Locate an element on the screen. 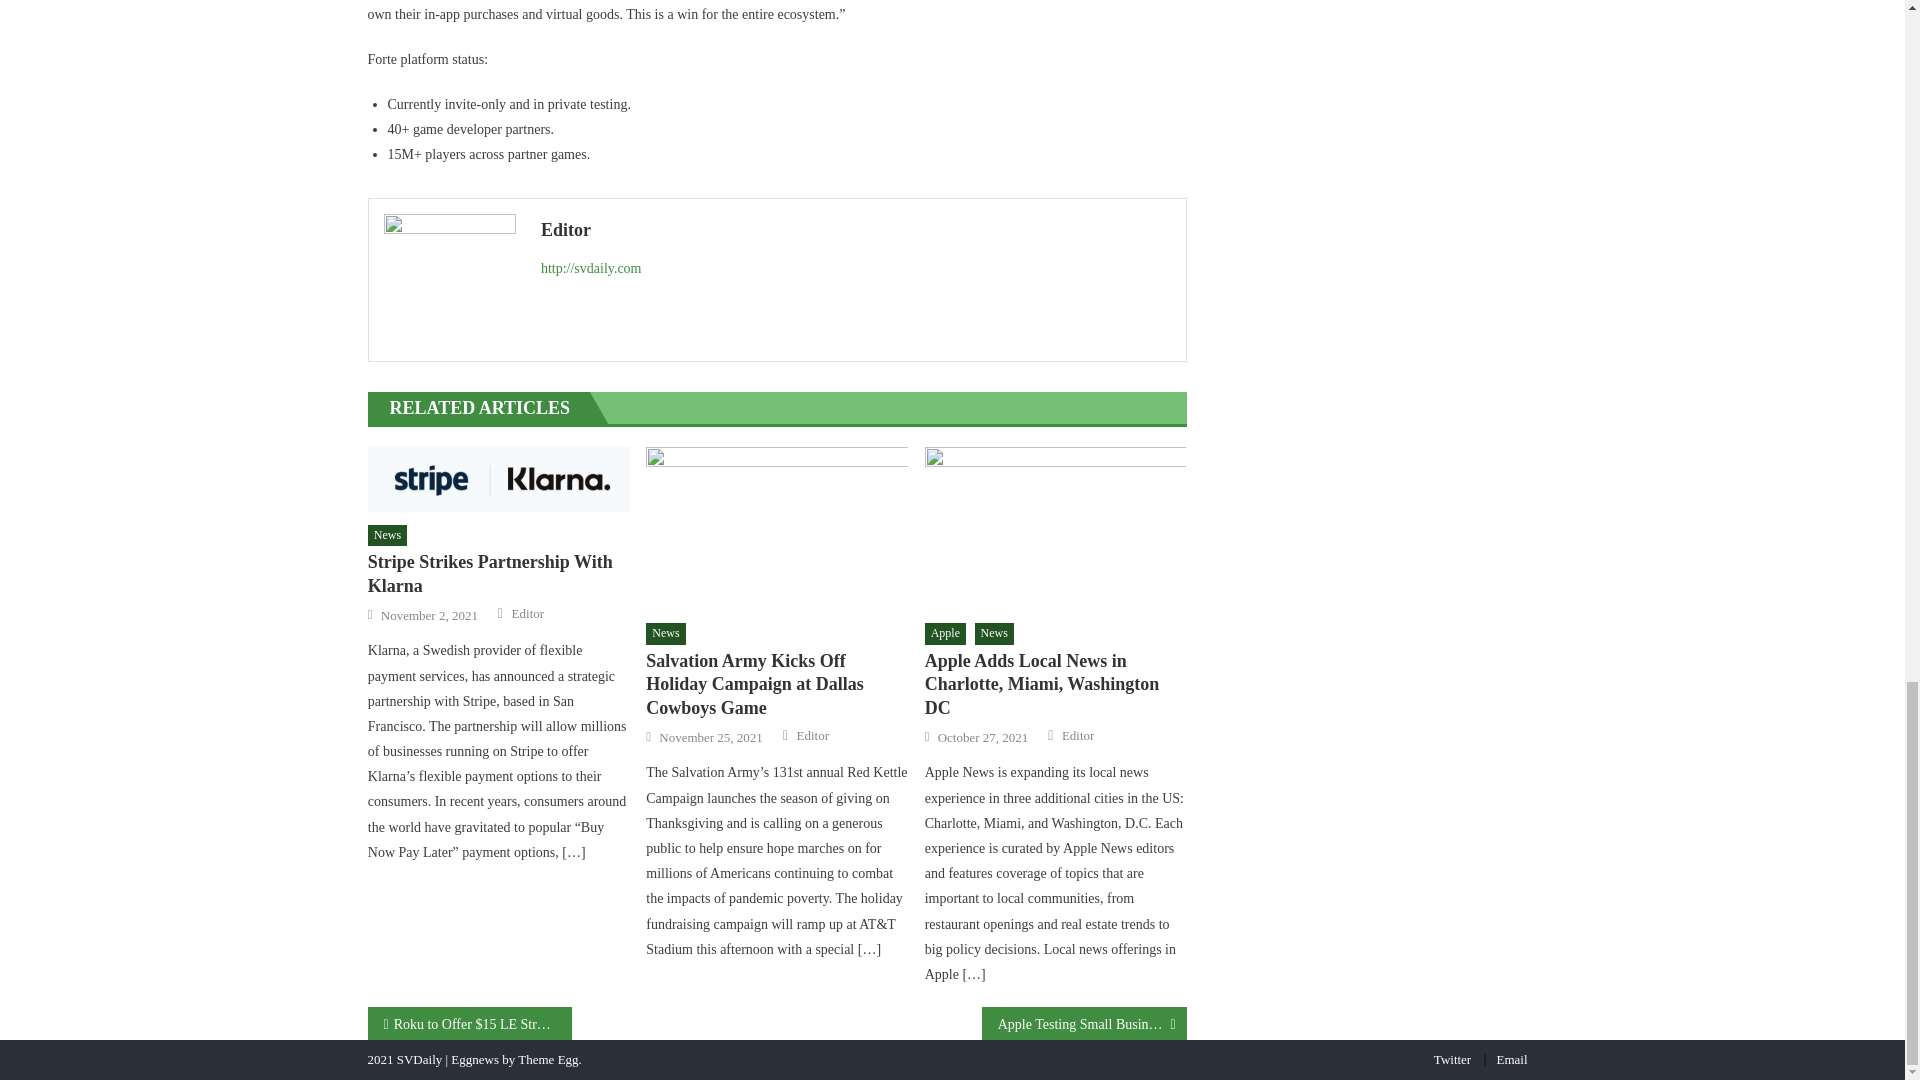 The image size is (1920, 1080). News is located at coordinates (388, 535).